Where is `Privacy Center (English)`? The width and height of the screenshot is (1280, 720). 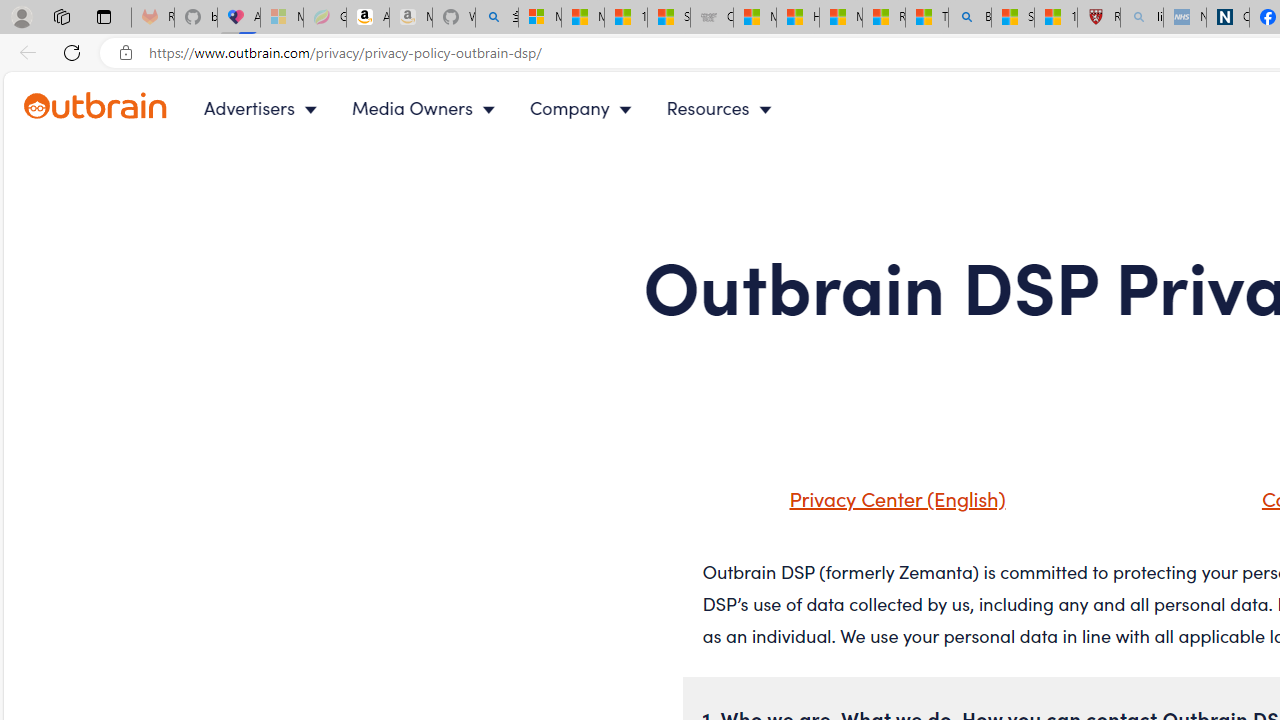
Privacy Center (English) is located at coordinates (872, 505).